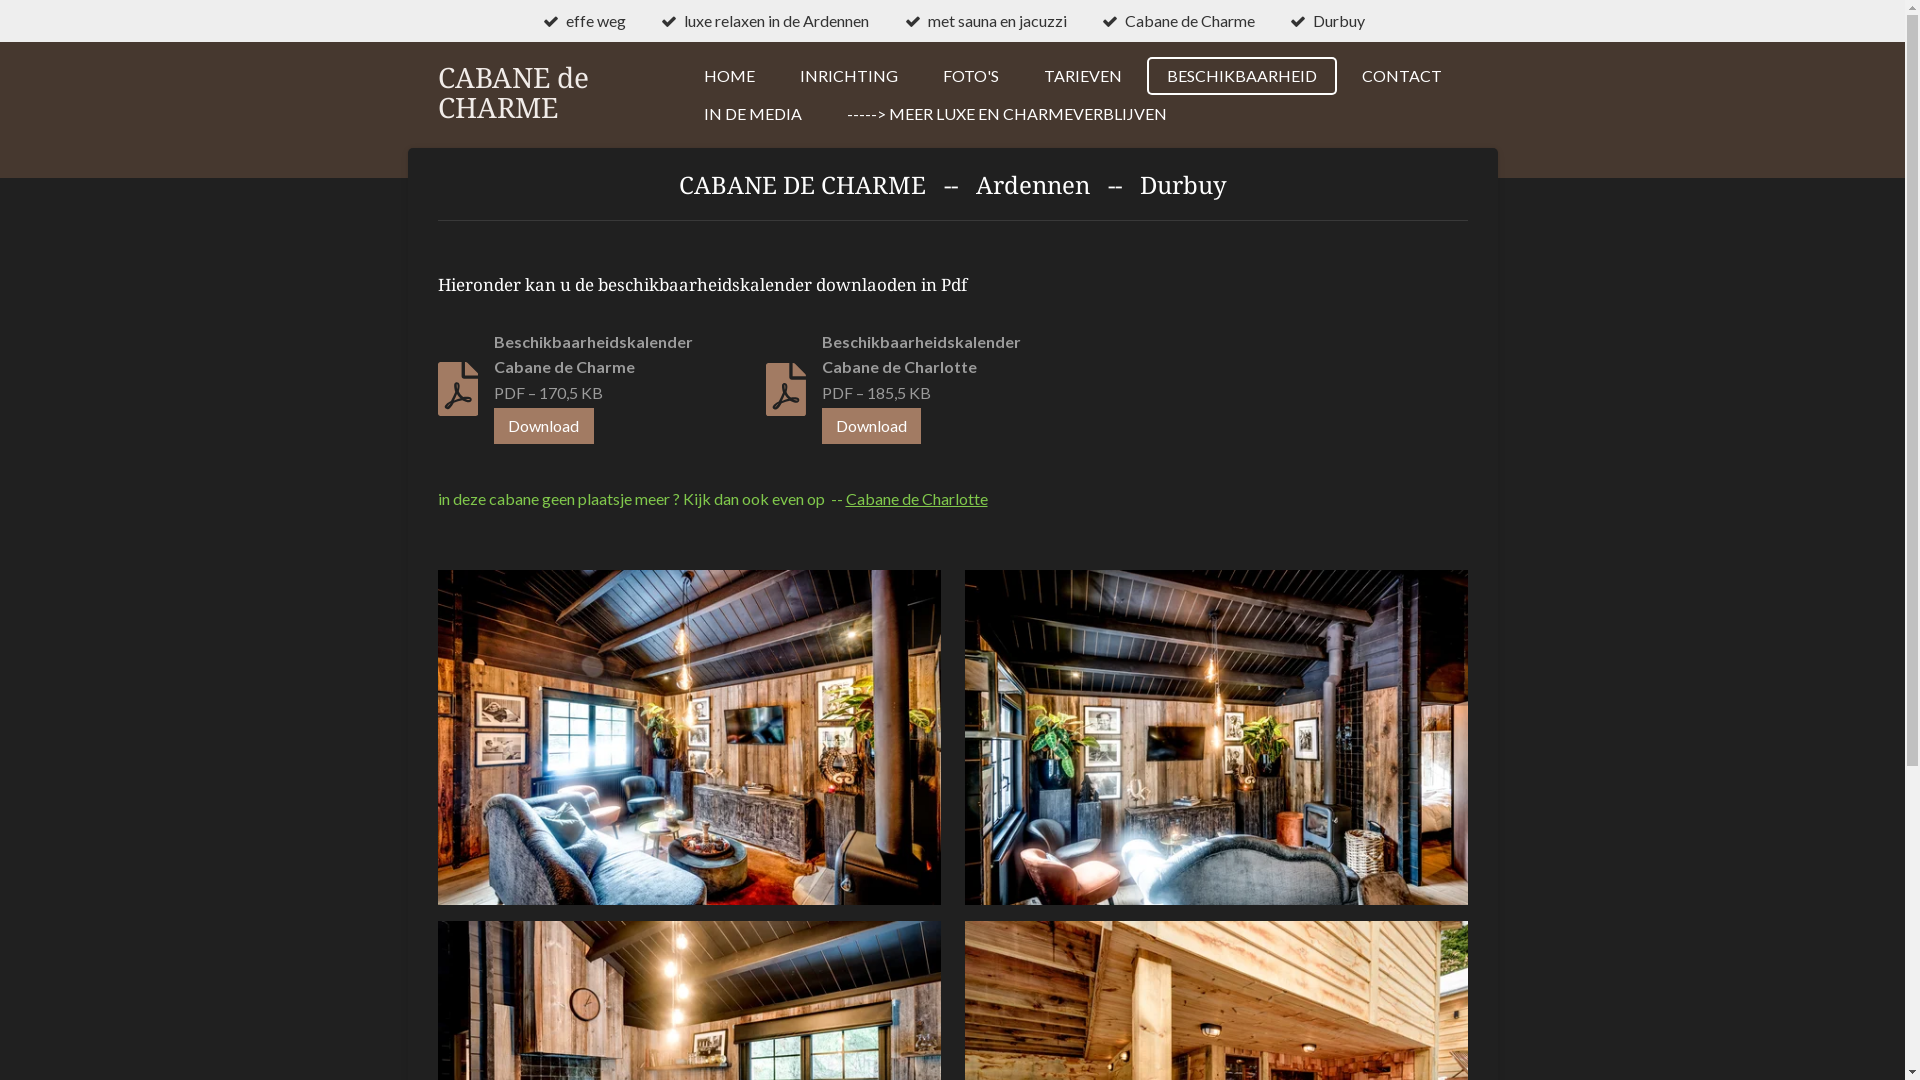  I want to click on Download, so click(872, 426).